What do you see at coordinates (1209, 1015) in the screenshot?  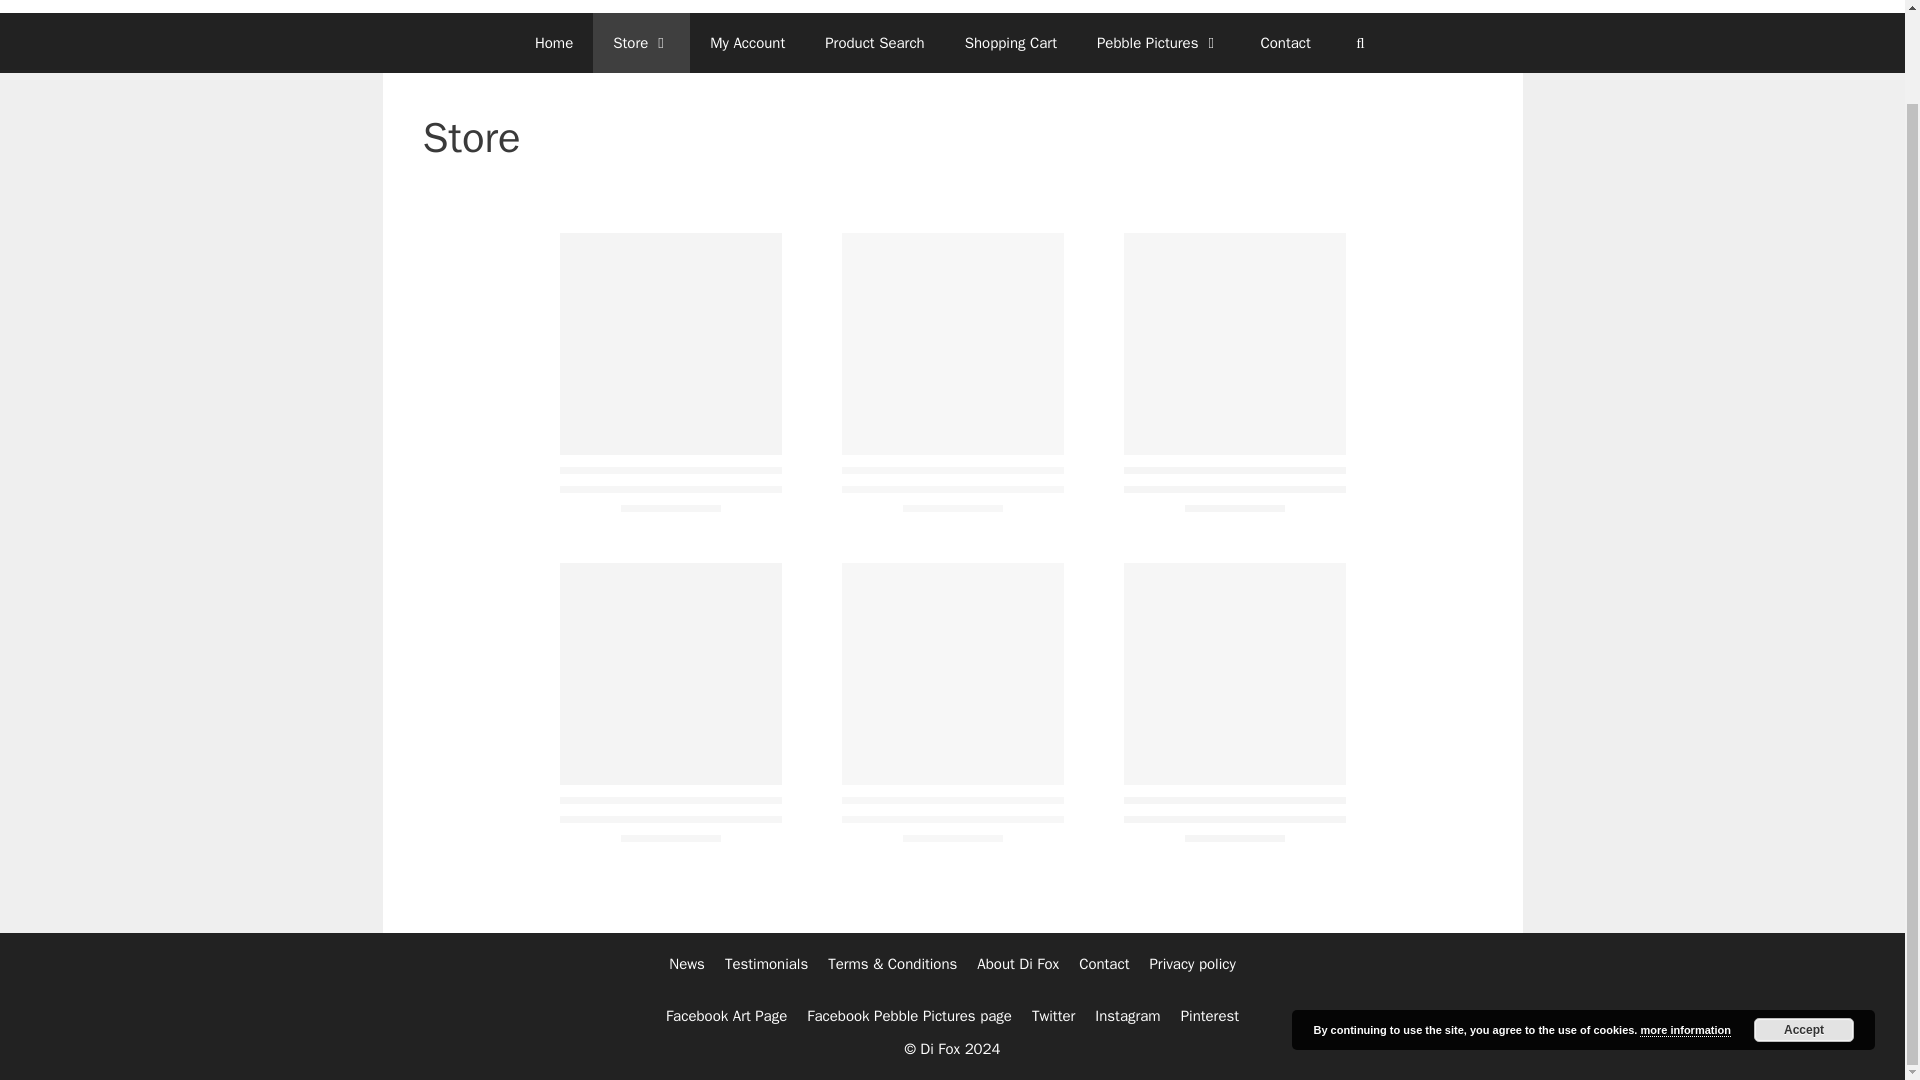 I see `Pinterest` at bounding box center [1209, 1015].